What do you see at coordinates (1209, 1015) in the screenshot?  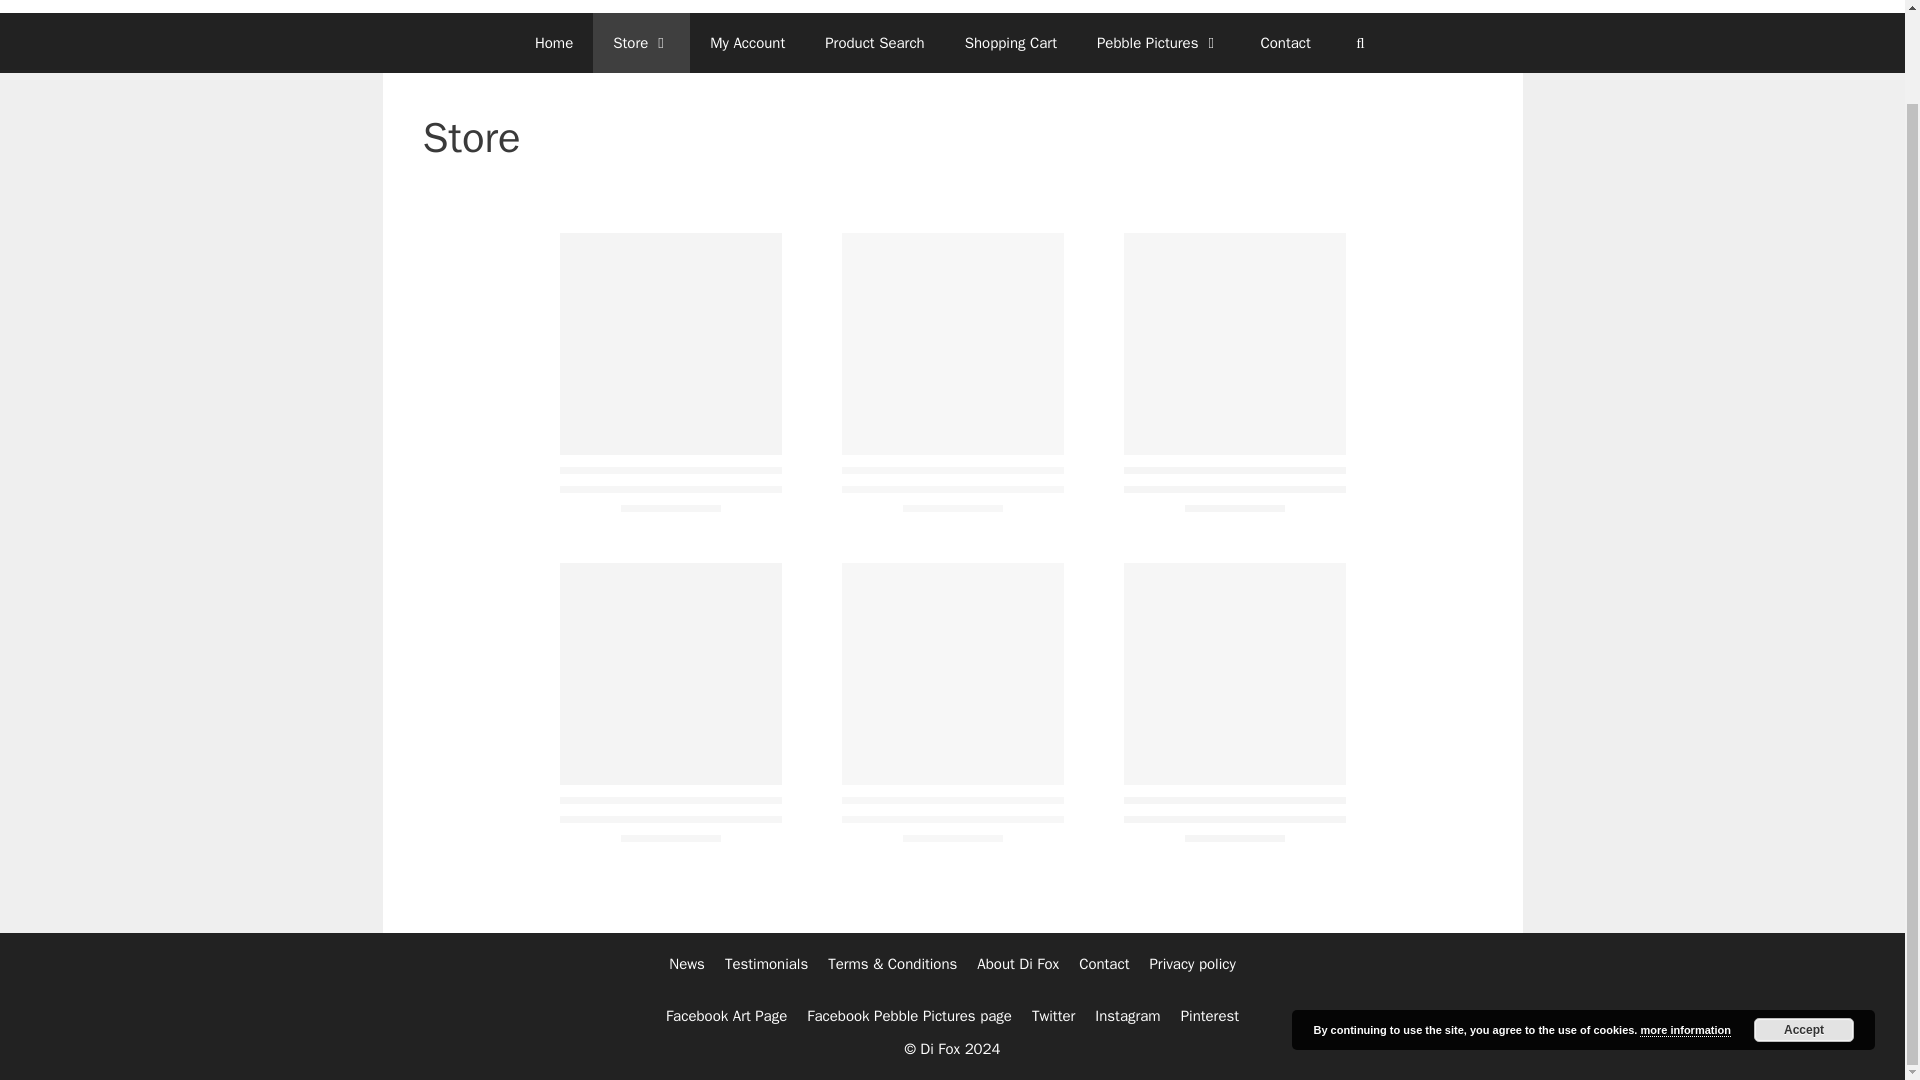 I see `Pinterest` at bounding box center [1209, 1015].